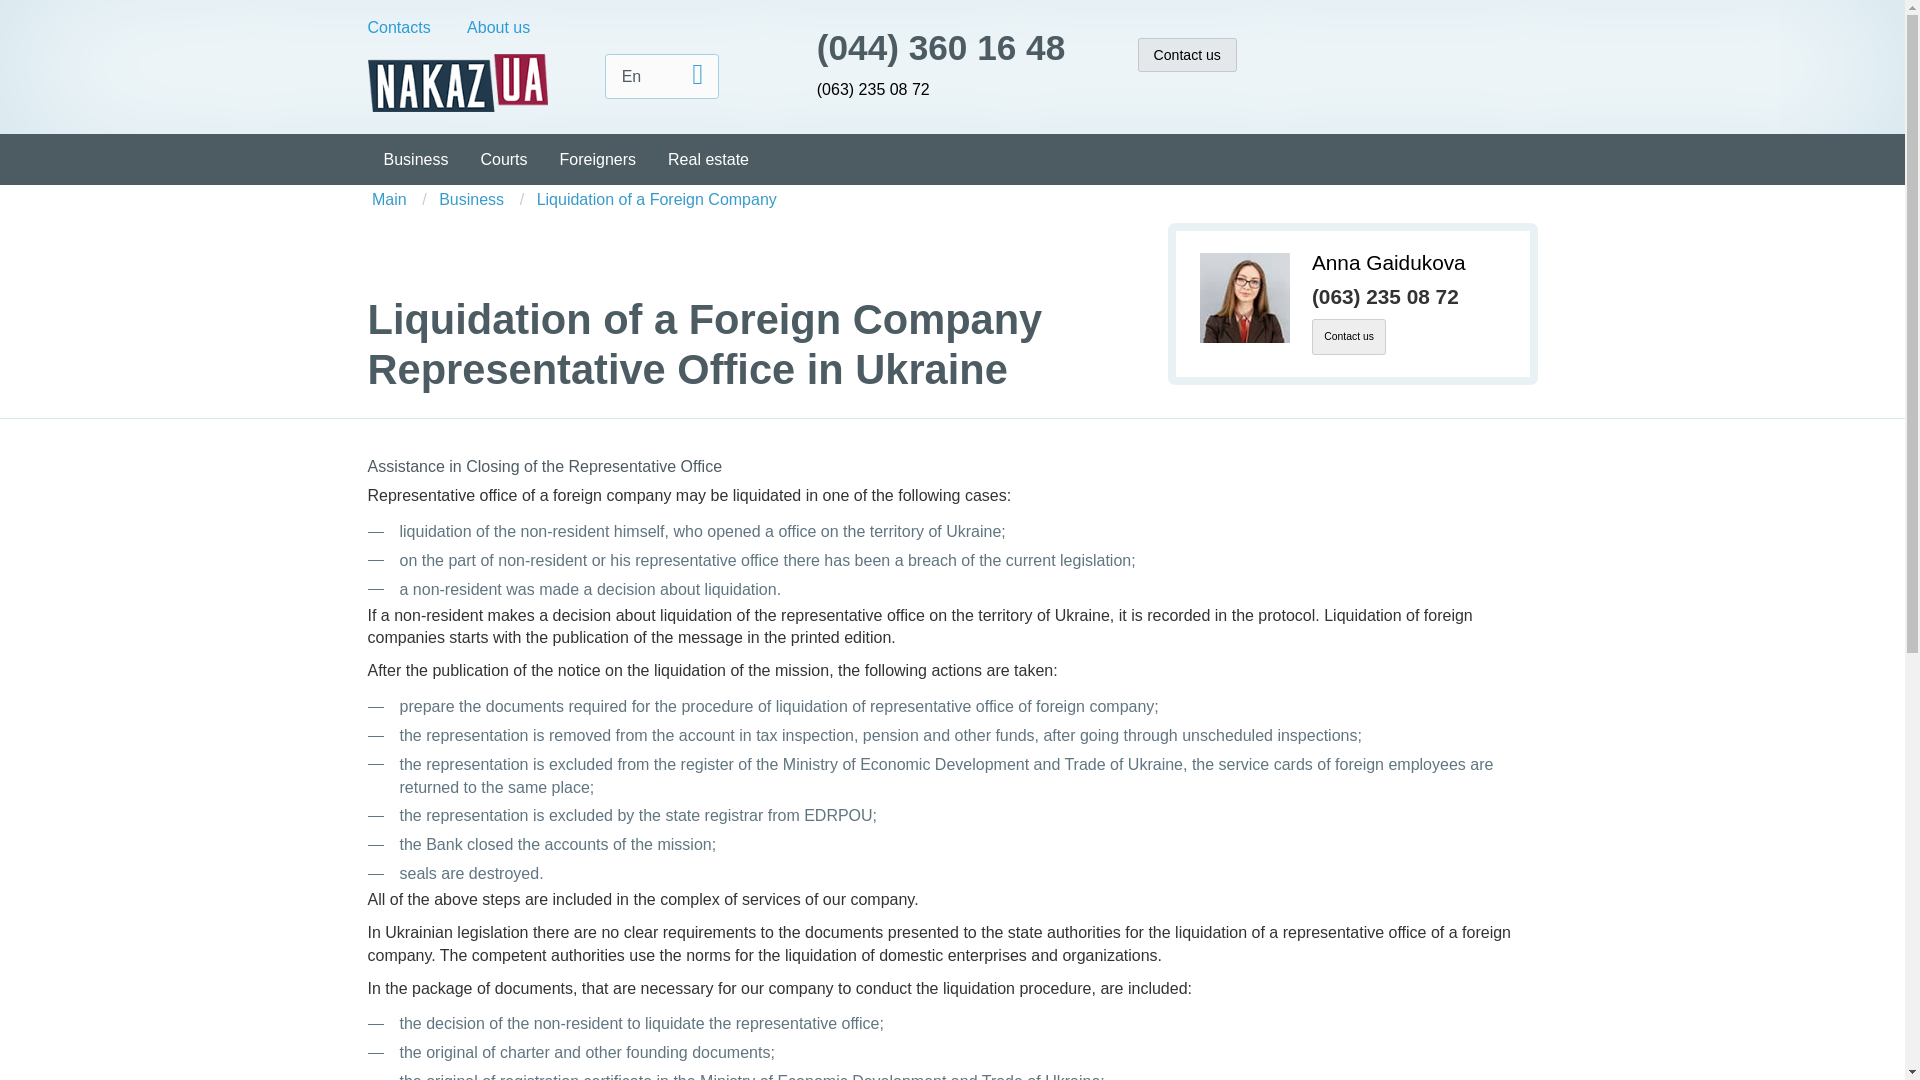 Image resolution: width=1920 pixels, height=1080 pixels. I want to click on Real estate, so click(708, 158).